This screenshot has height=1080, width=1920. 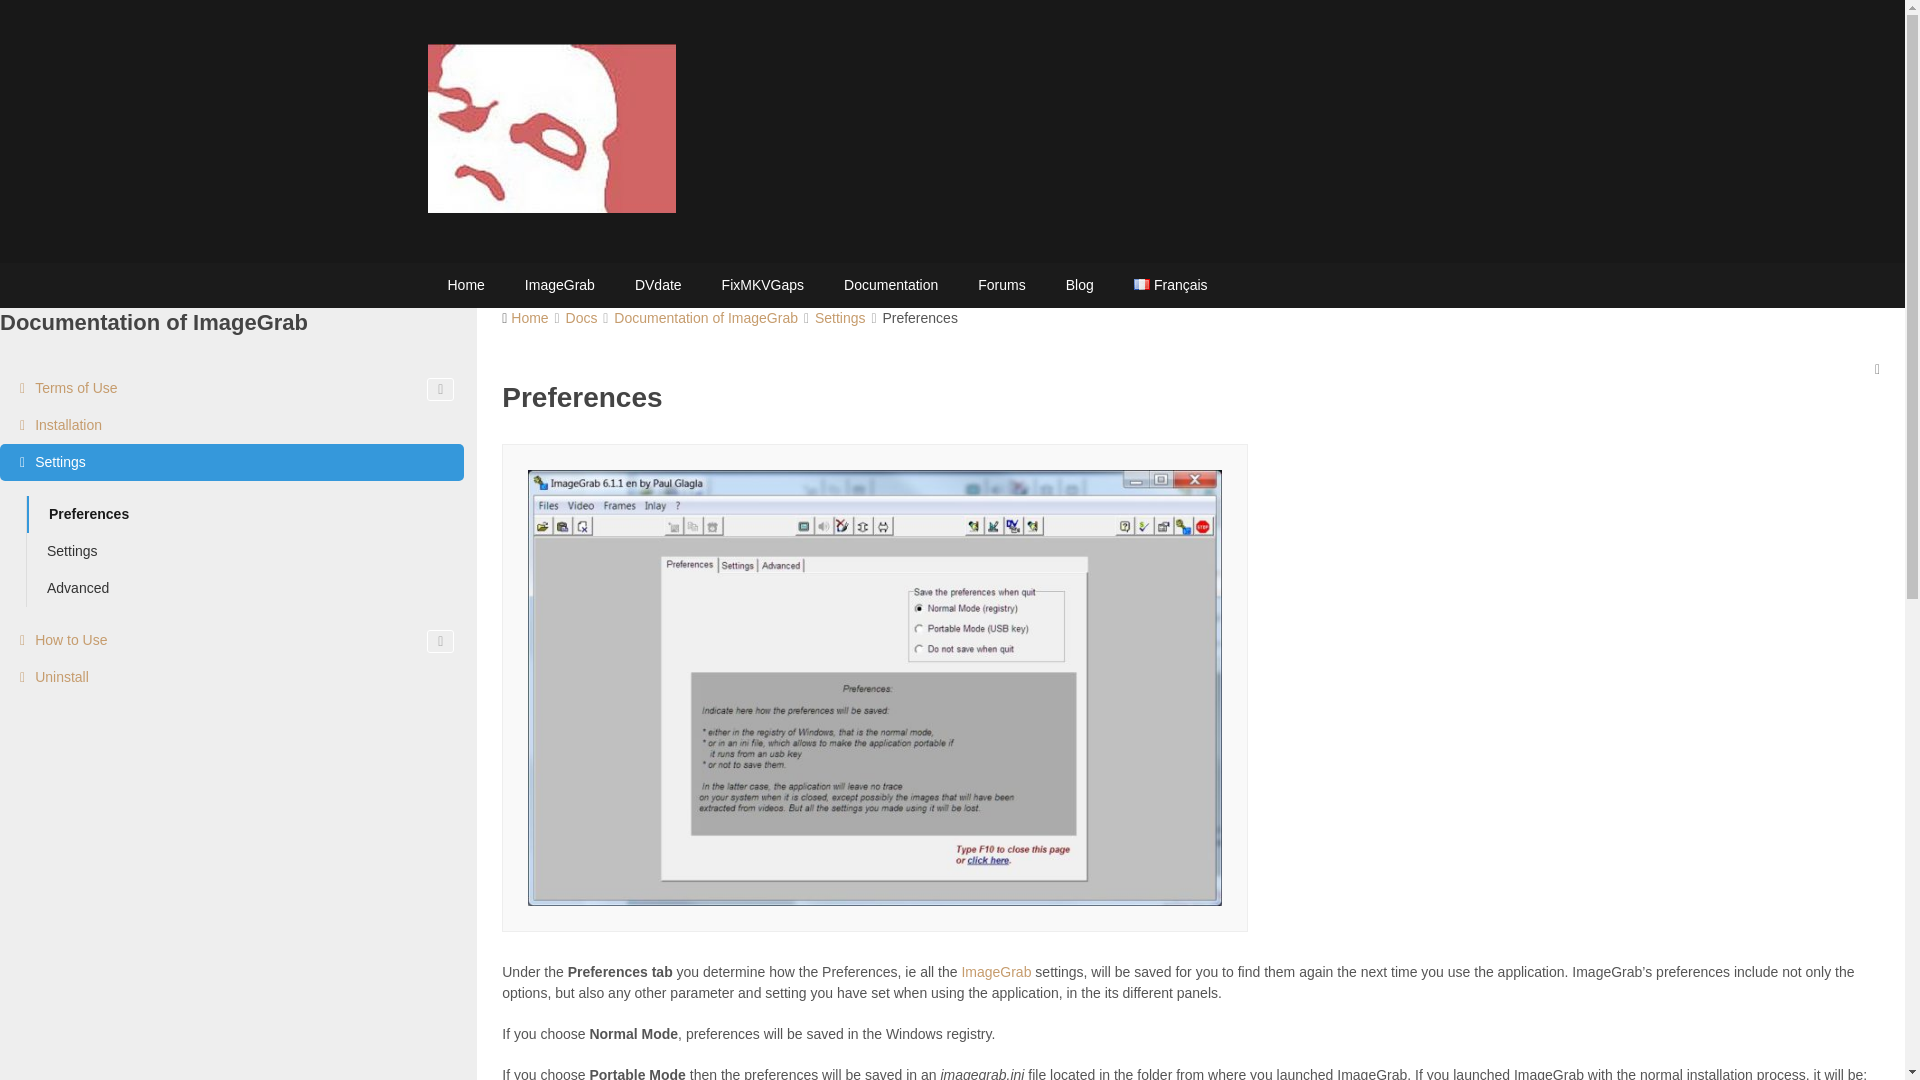 What do you see at coordinates (658, 285) in the screenshot?
I see `DVdate` at bounding box center [658, 285].